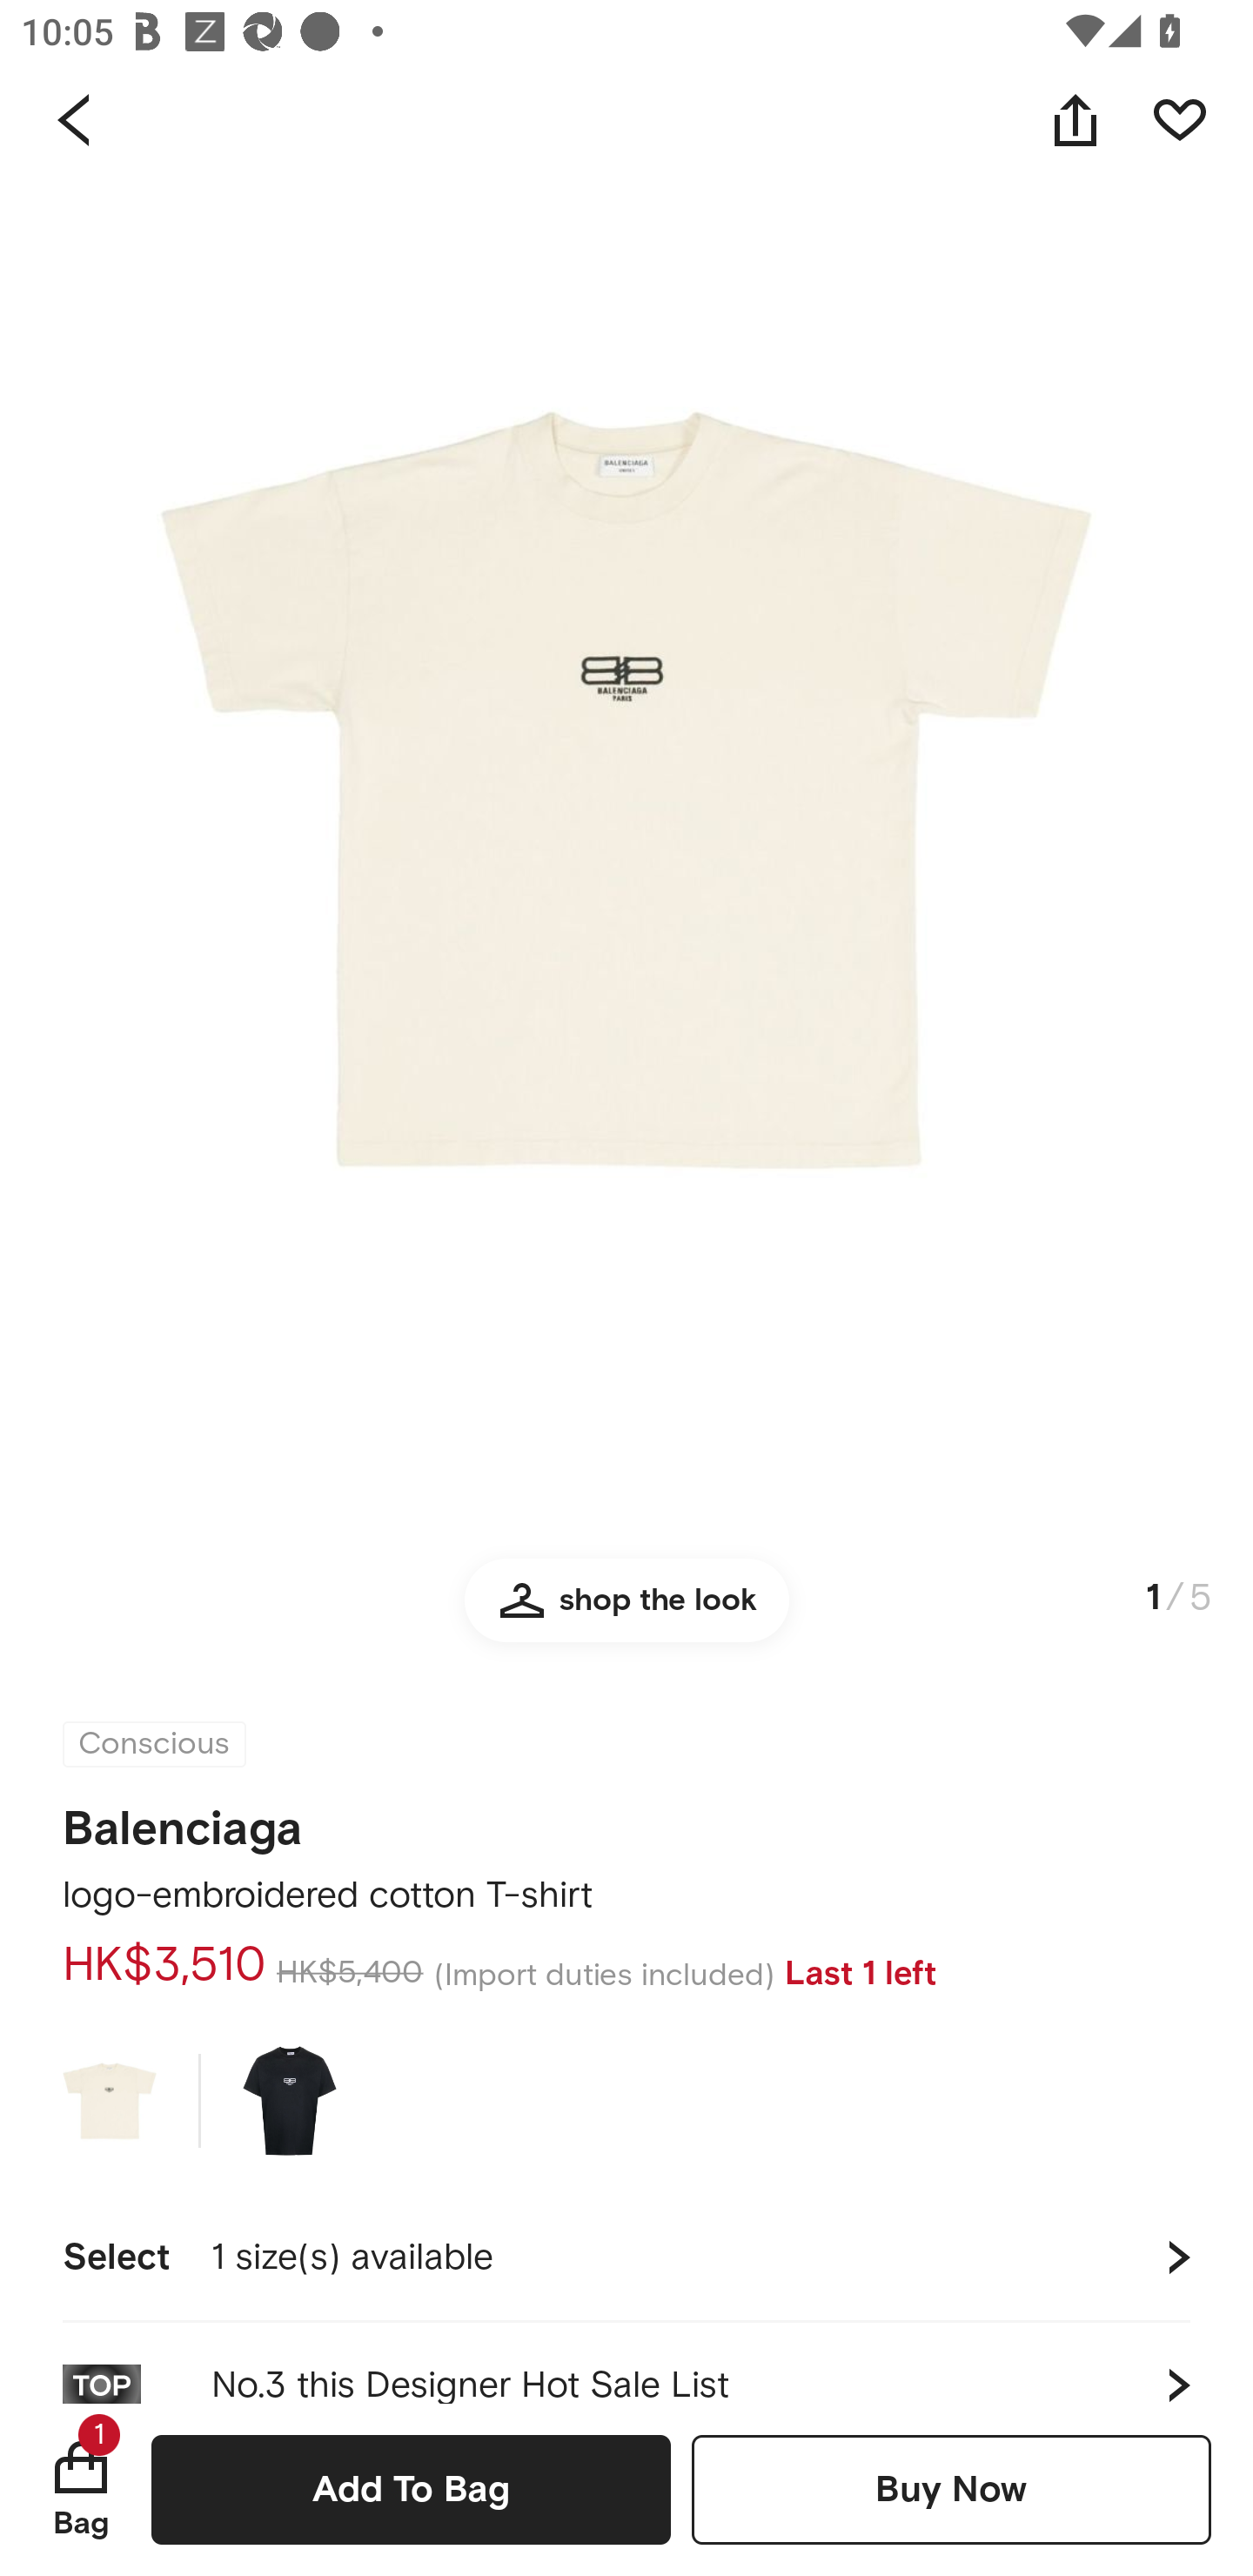 This screenshot has height=2576, width=1253. What do you see at coordinates (626, 1613) in the screenshot?
I see `shop the look` at bounding box center [626, 1613].